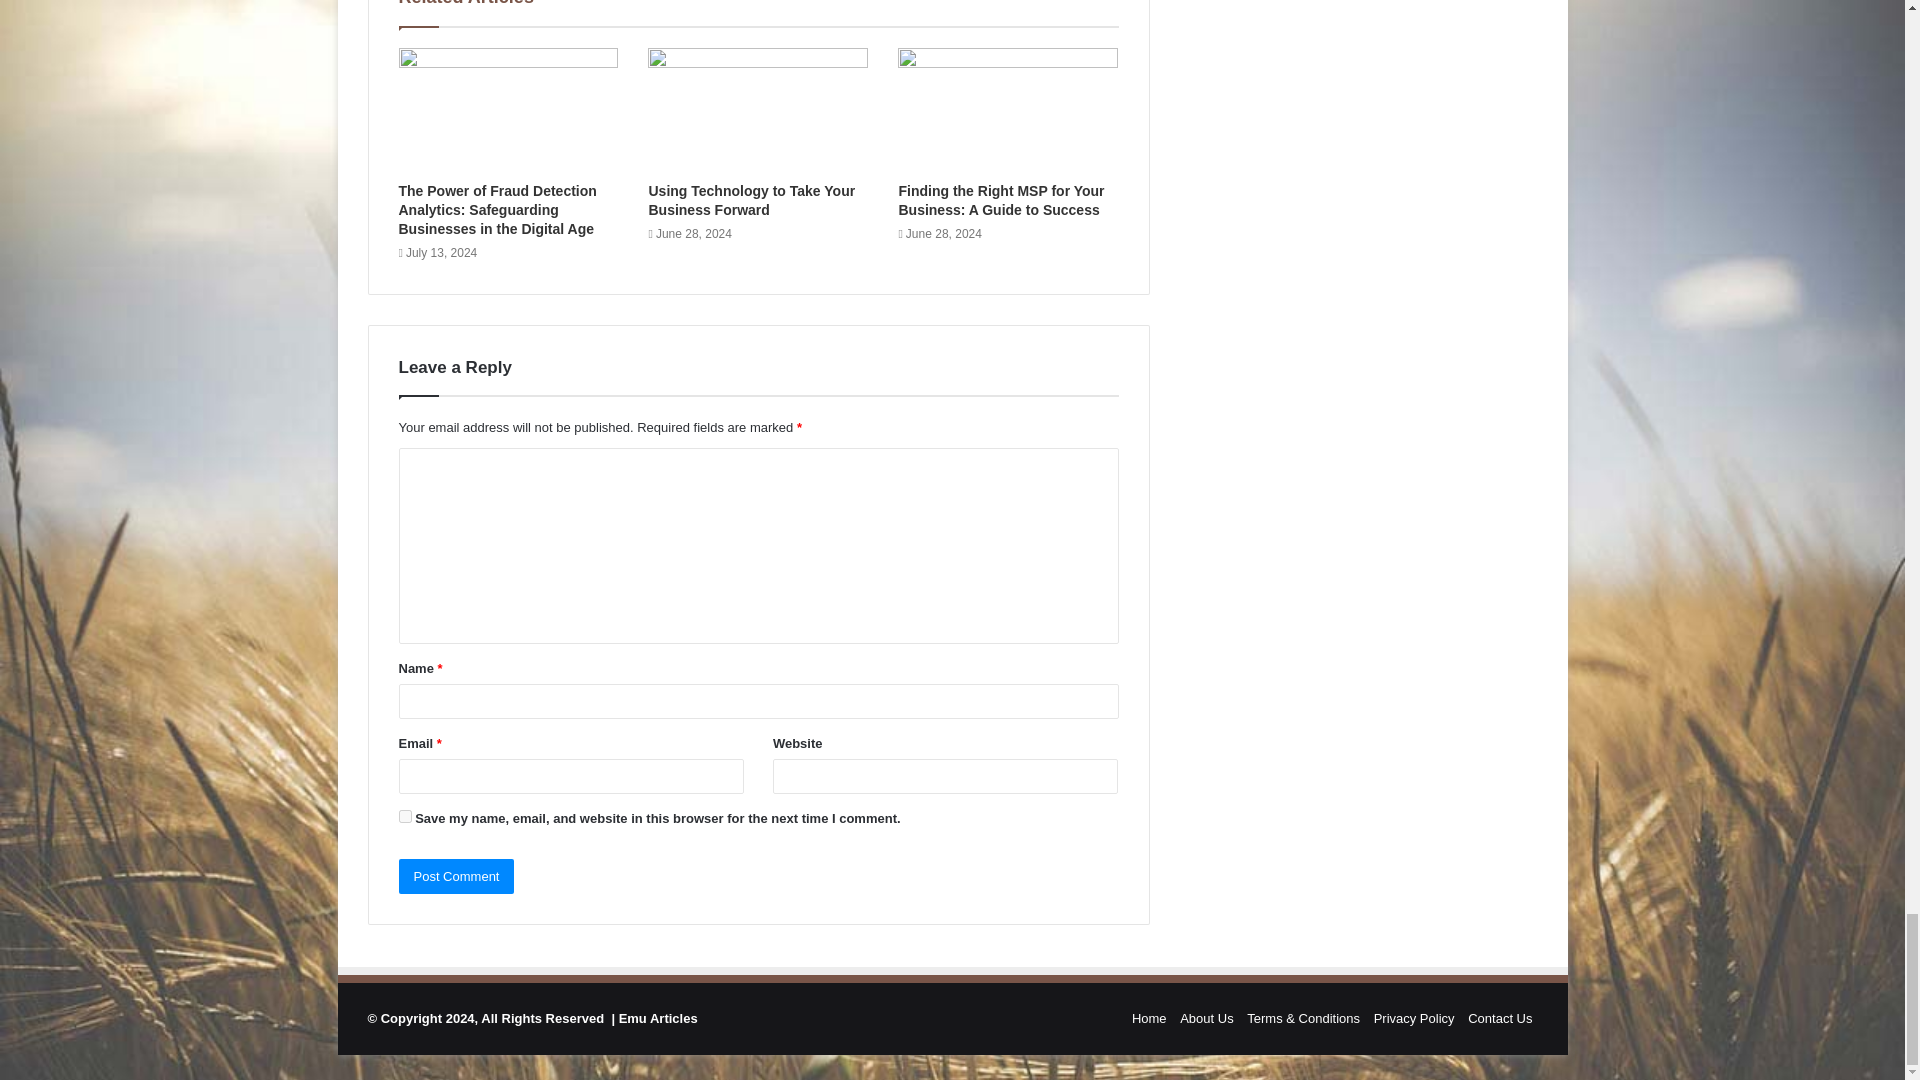 The width and height of the screenshot is (1920, 1080). What do you see at coordinates (456, 876) in the screenshot?
I see `Post Comment` at bounding box center [456, 876].